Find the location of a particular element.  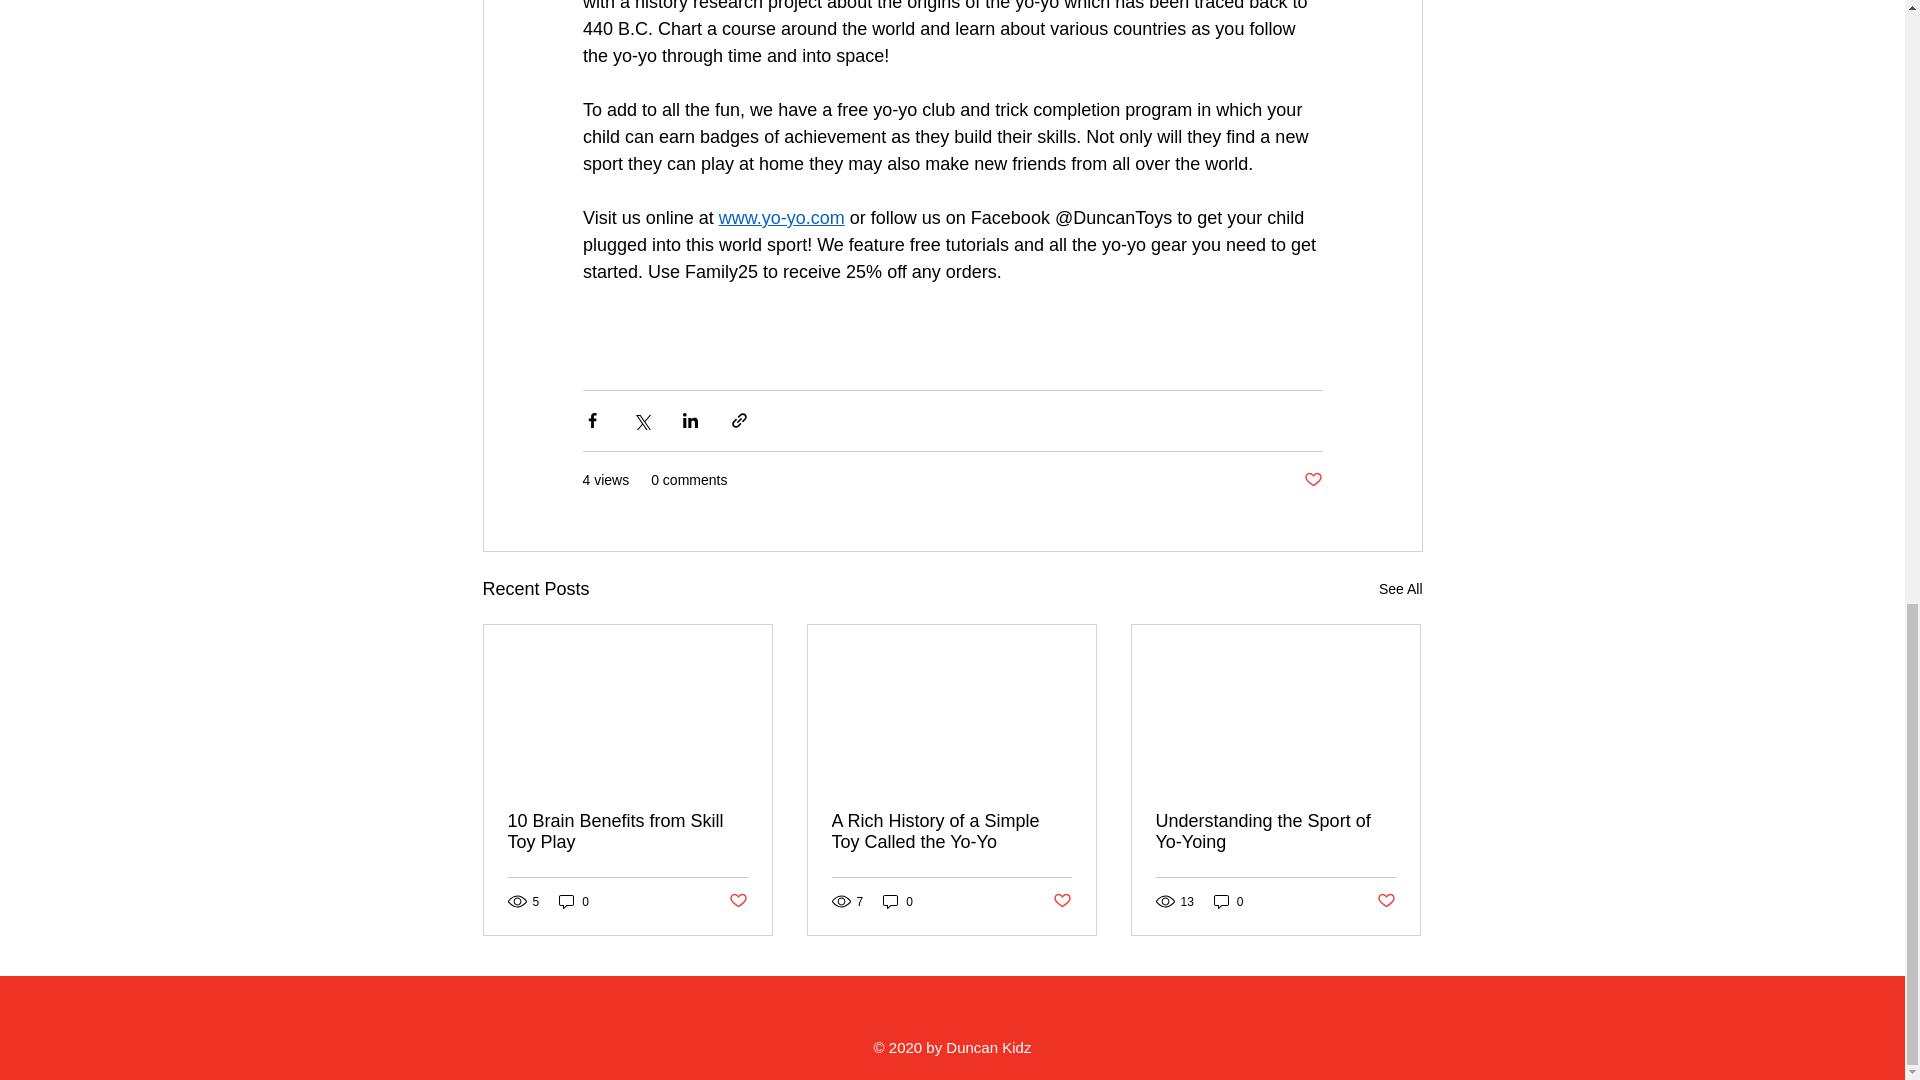

www.yo-yo.com is located at coordinates (781, 218).